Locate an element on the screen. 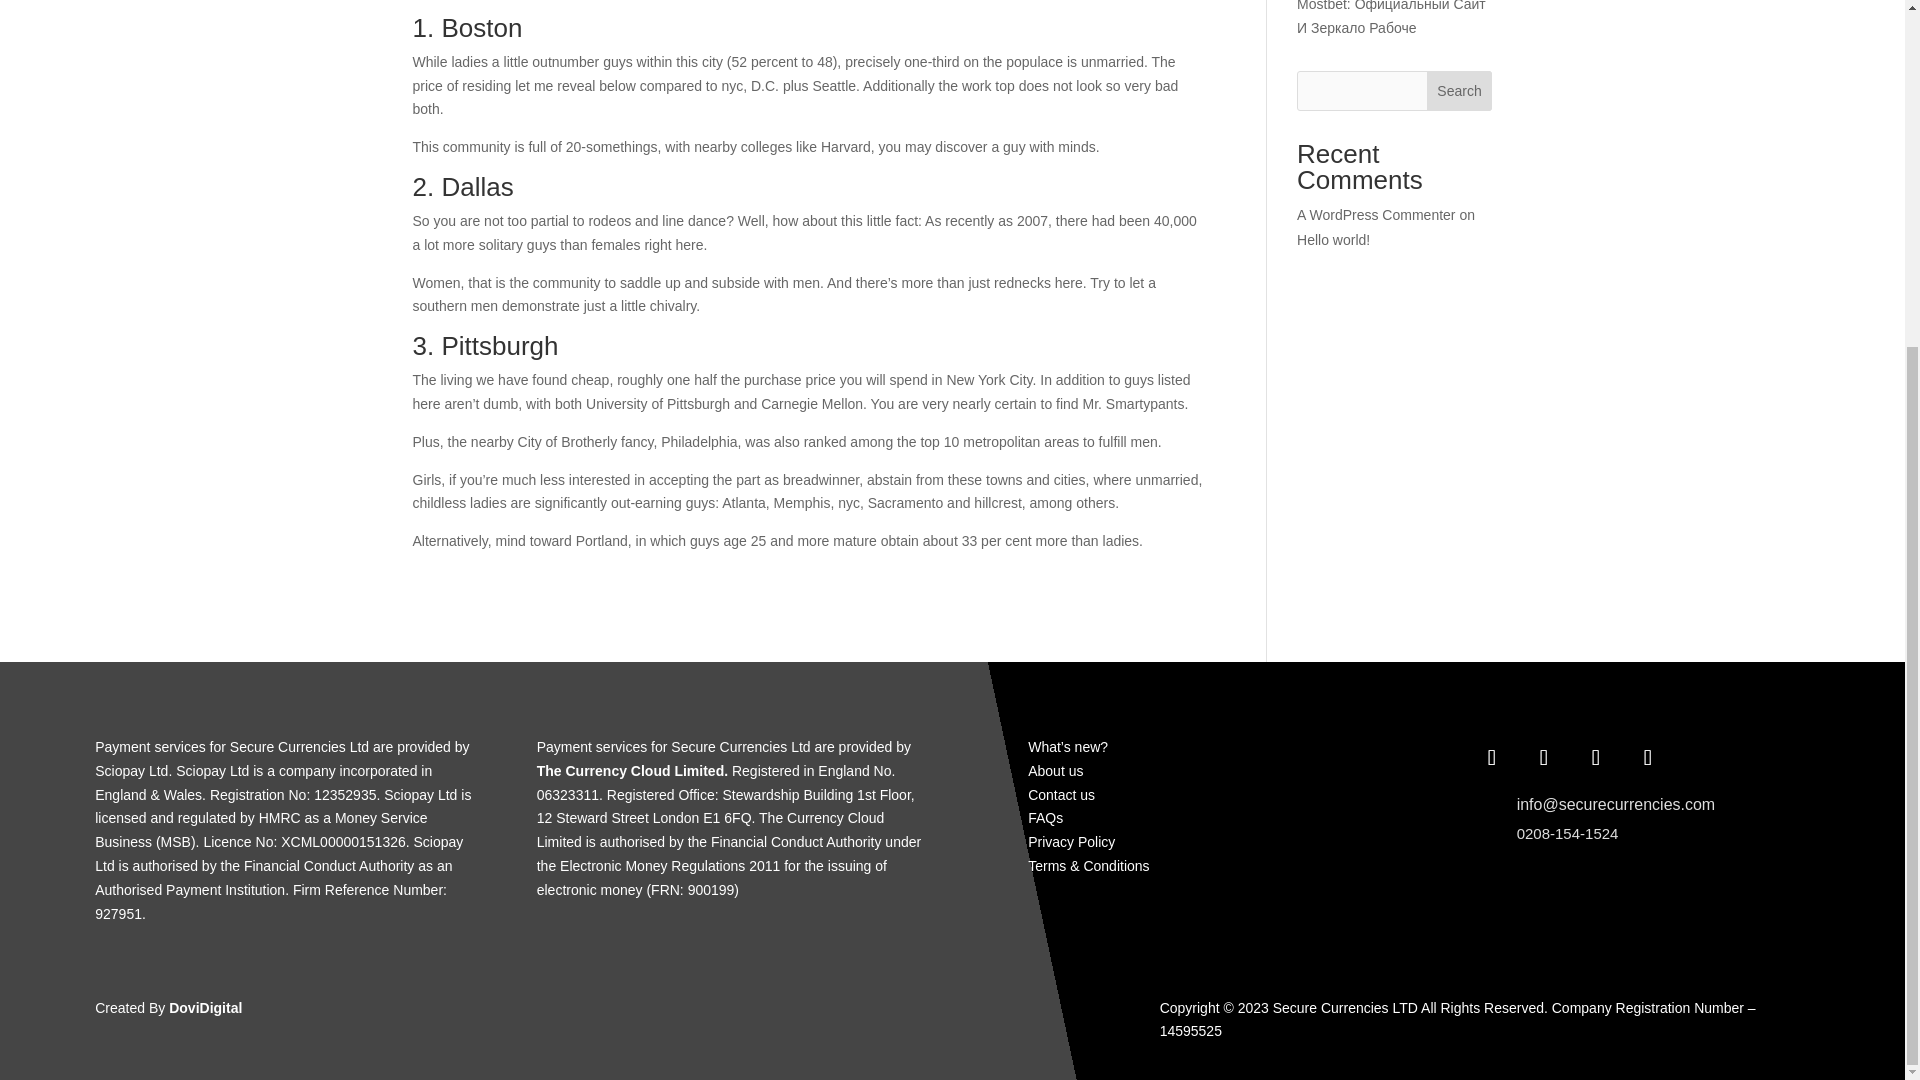  Follow on Facebook is located at coordinates (1492, 757).